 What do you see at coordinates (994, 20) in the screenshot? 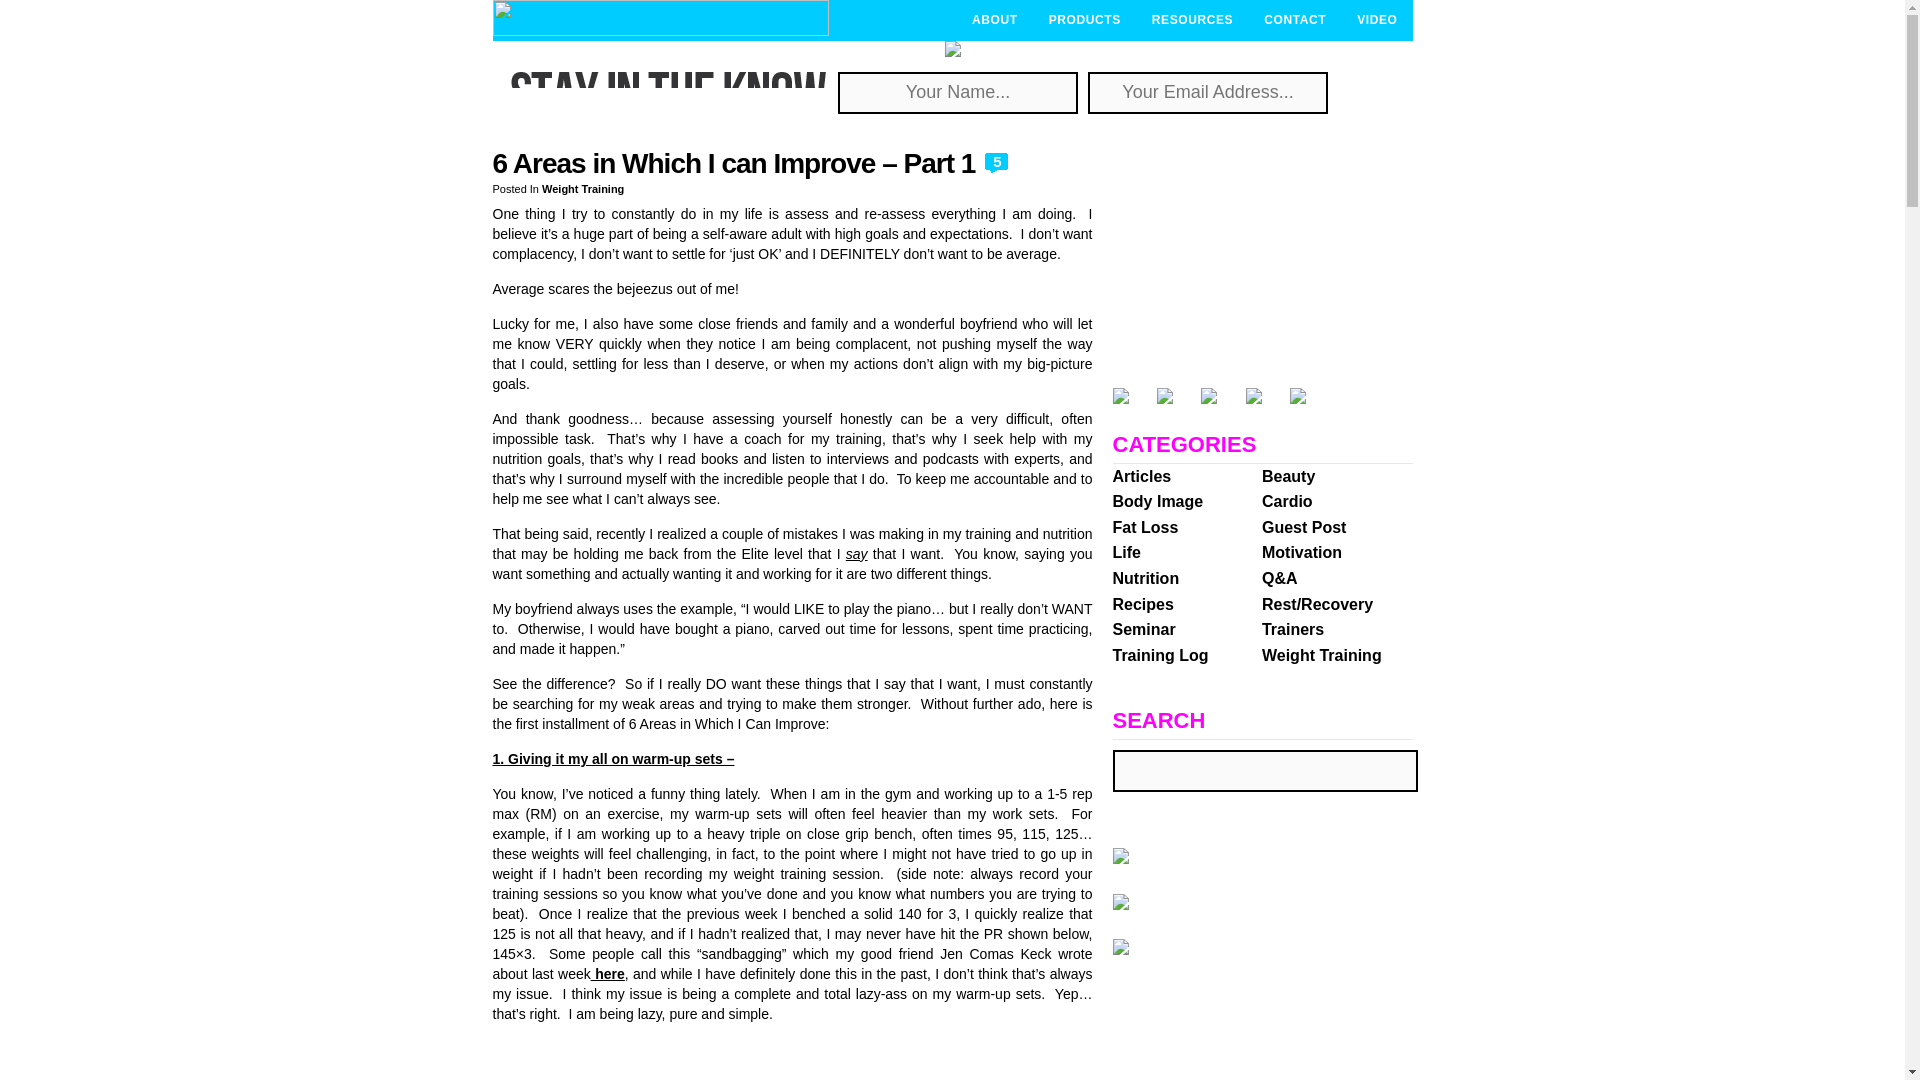
I see `ABOUT` at bounding box center [994, 20].